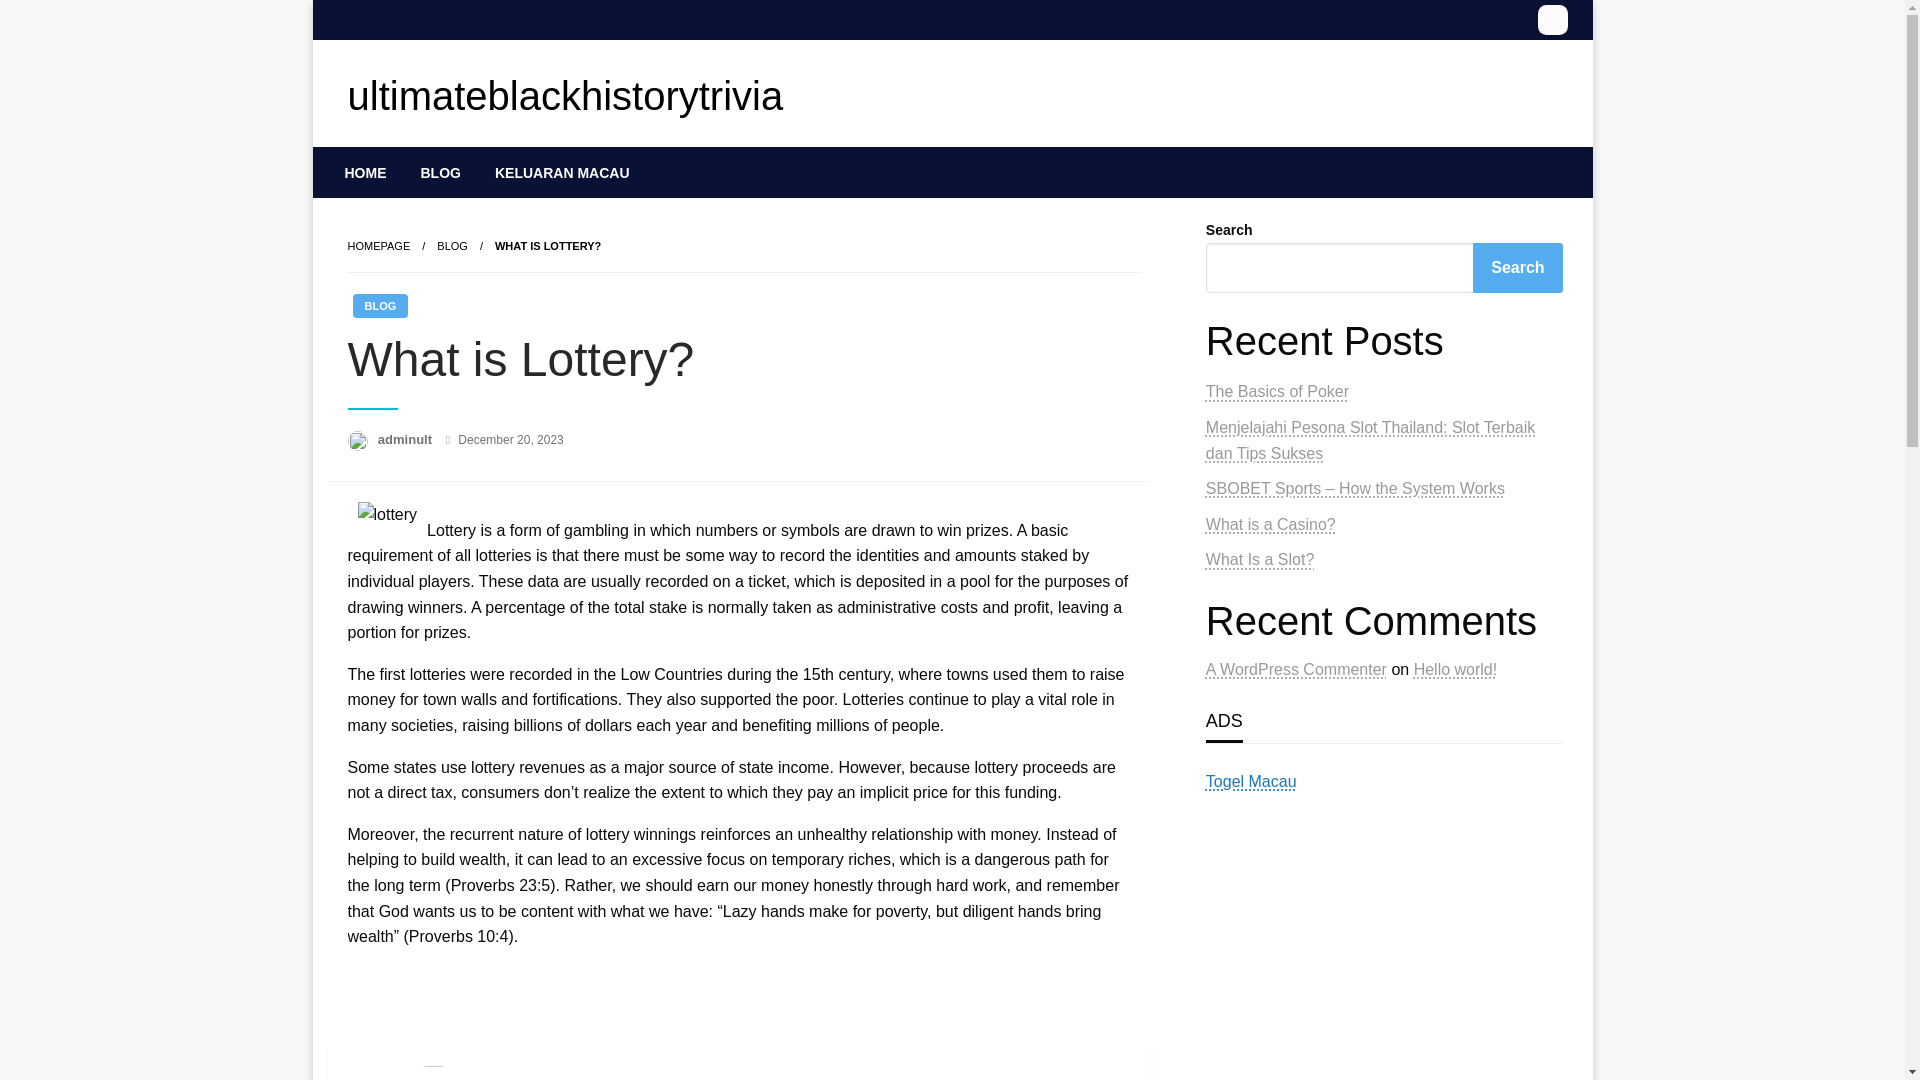 This screenshot has height=1080, width=1920. What do you see at coordinates (1296, 644) in the screenshot?
I see `A WordPress Commenter` at bounding box center [1296, 644].